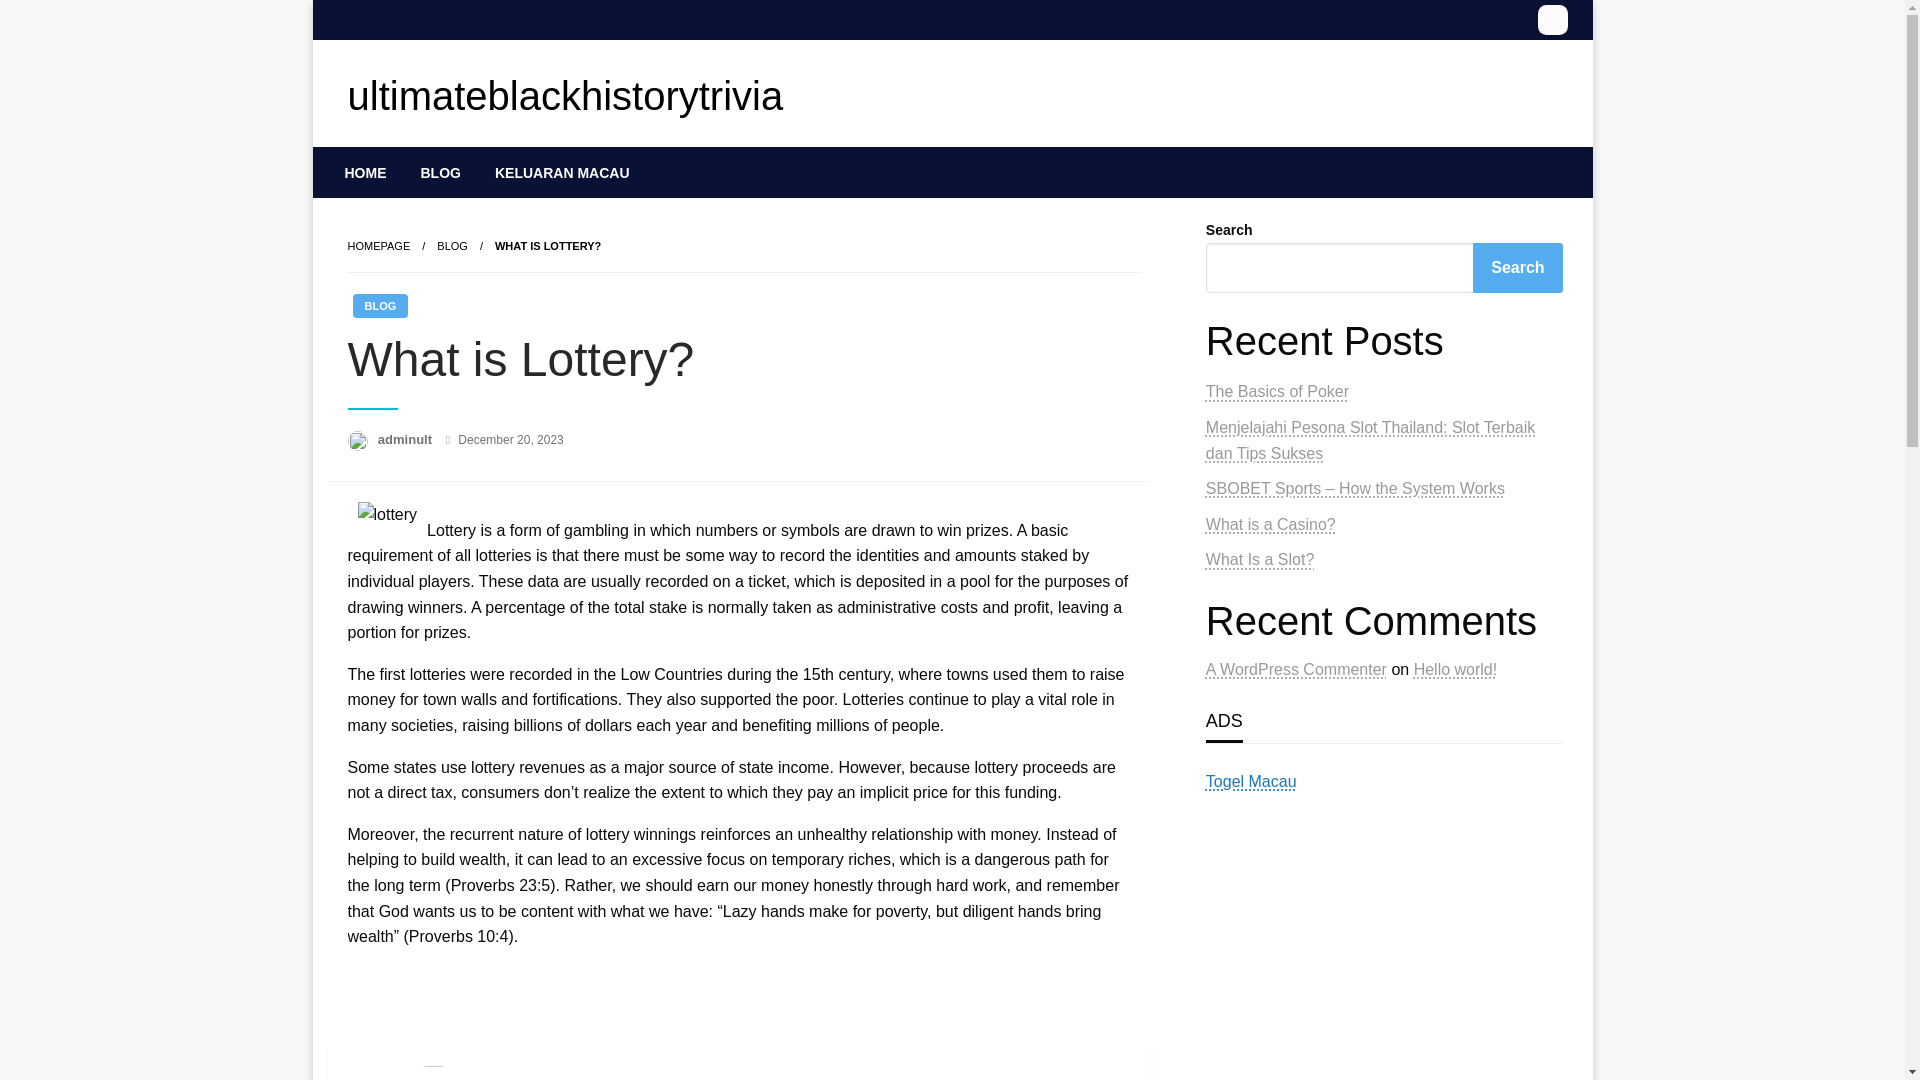 This screenshot has height=1080, width=1920. What do you see at coordinates (1296, 644) in the screenshot?
I see `A WordPress Commenter` at bounding box center [1296, 644].